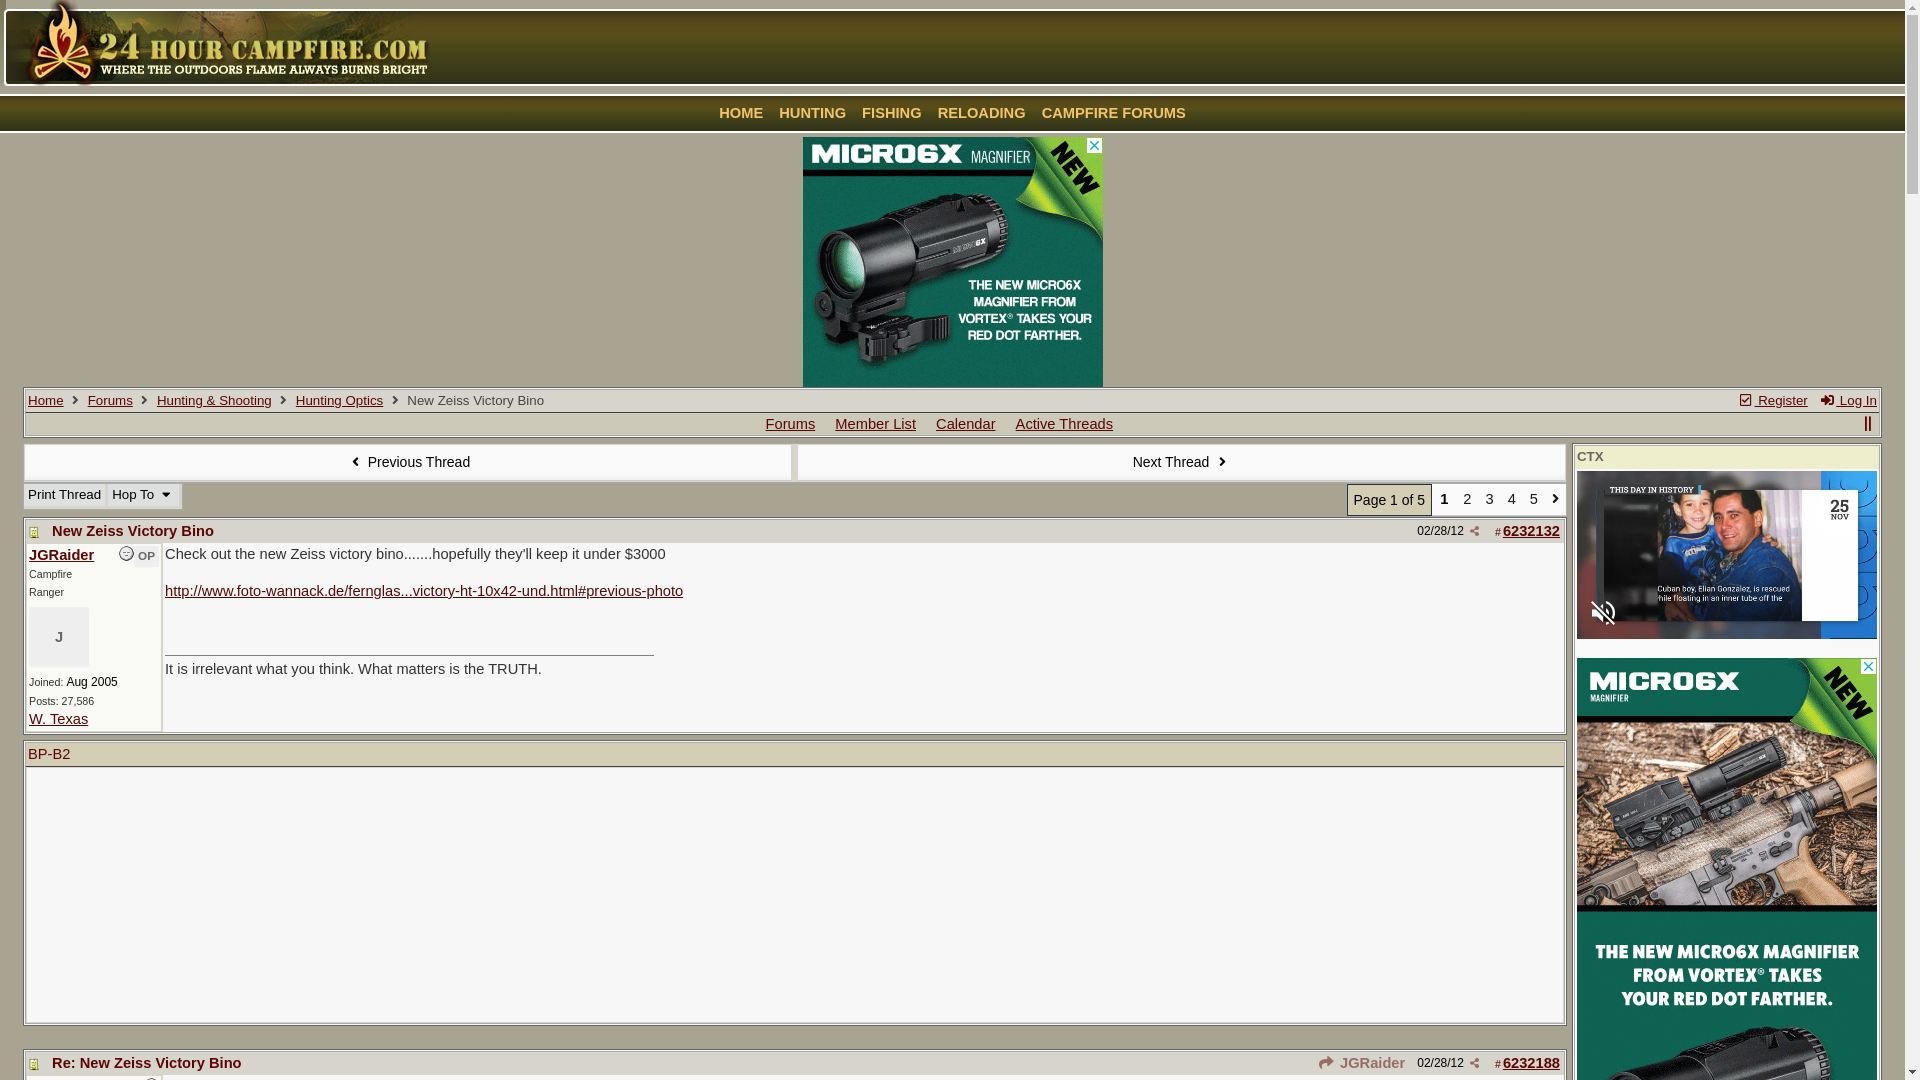 Image resolution: width=1920 pixels, height=1080 pixels. What do you see at coordinates (952, 262) in the screenshot?
I see `3rd party ad content` at bounding box center [952, 262].